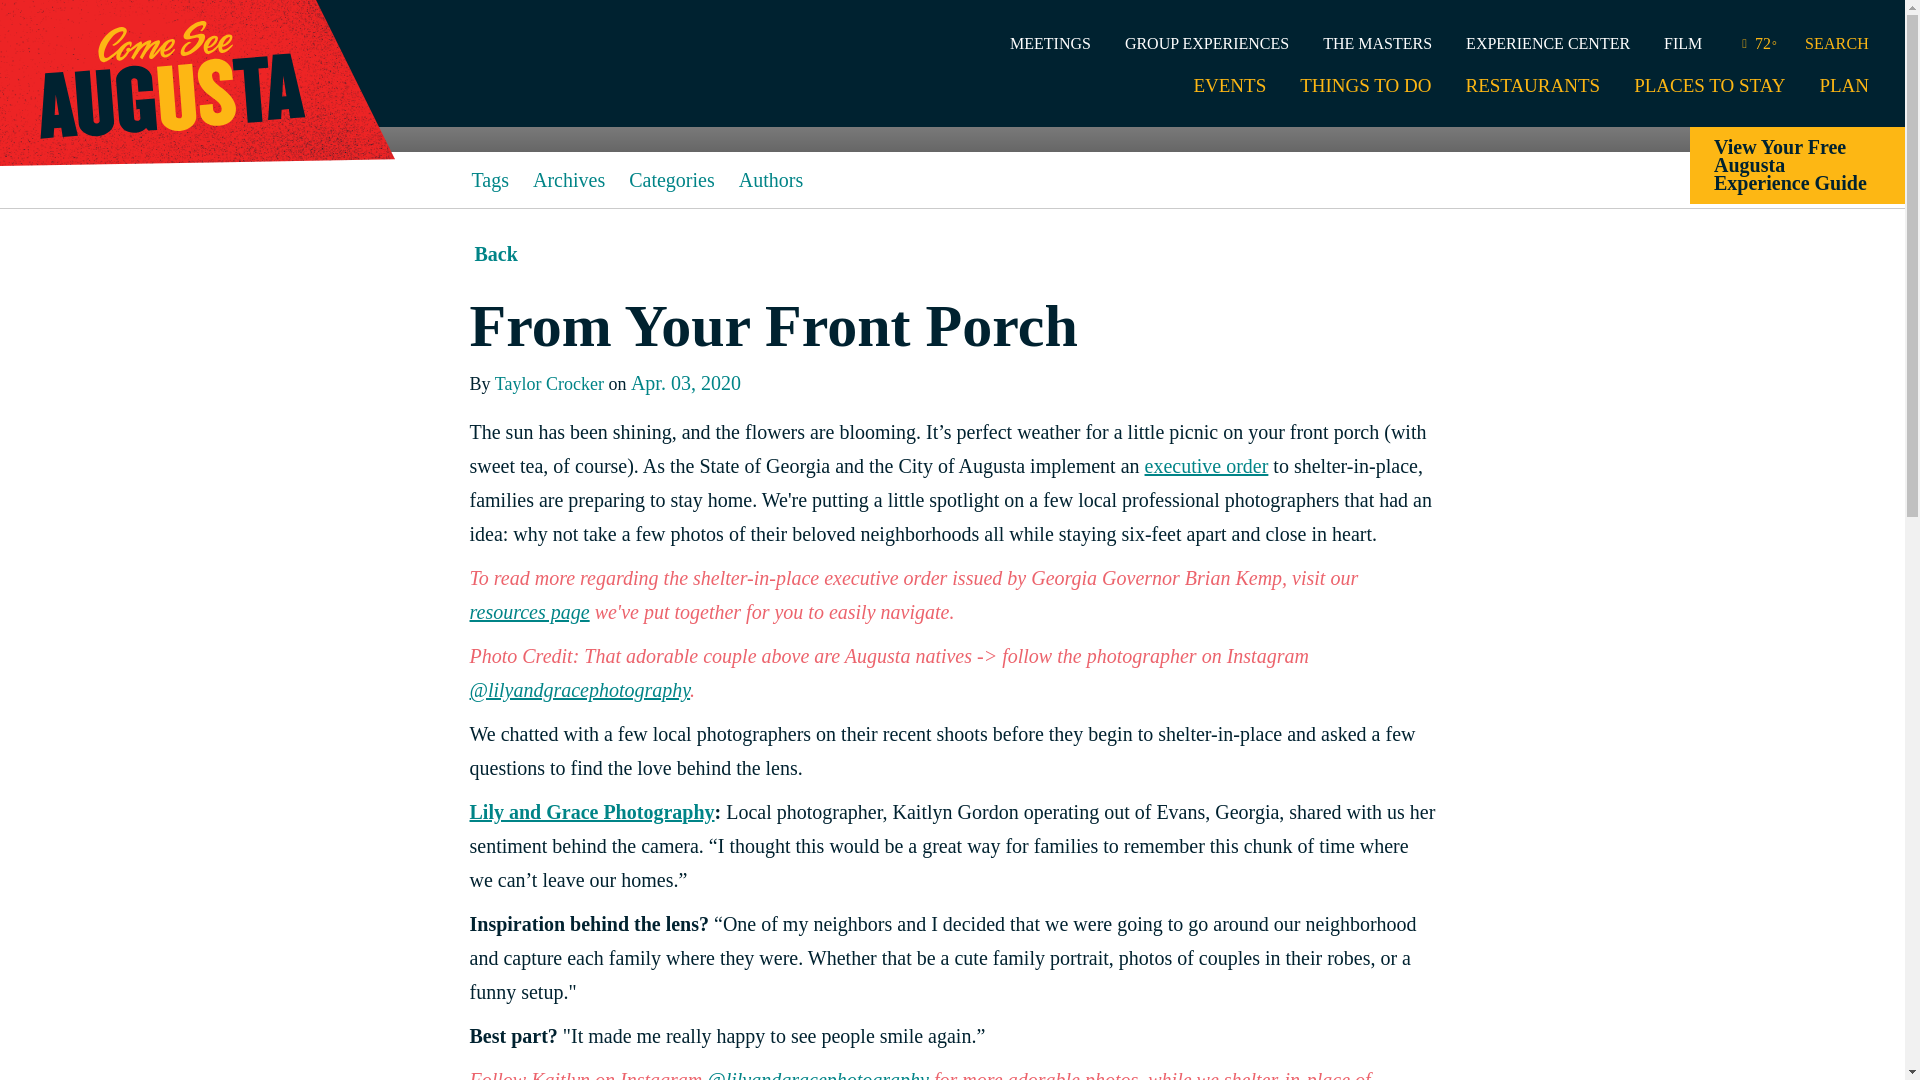 The width and height of the screenshot is (1920, 1080). What do you see at coordinates (1532, 94) in the screenshot?
I see `RESTAURANTS` at bounding box center [1532, 94].